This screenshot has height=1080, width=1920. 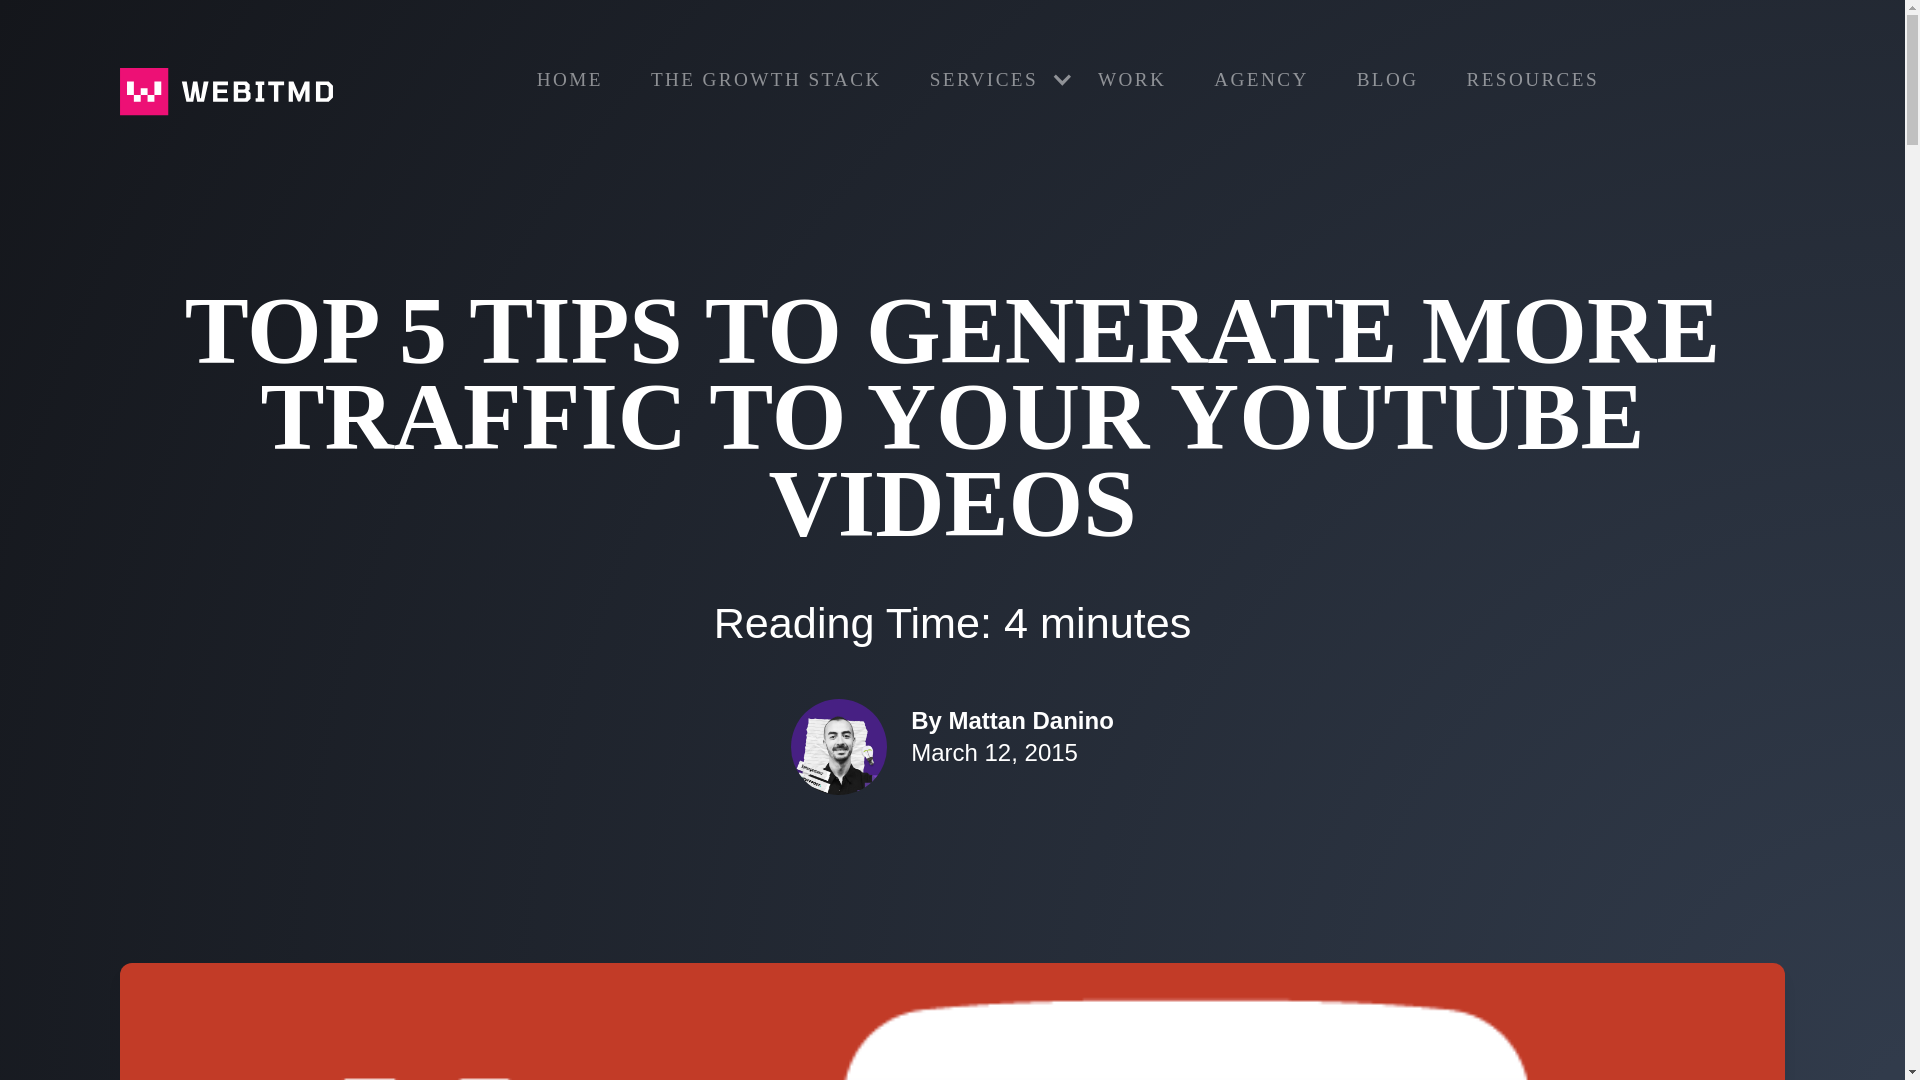 What do you see at coordinates (226, 92) in the screenshot?
I see `webitmd` at bounding box center [226, 92].